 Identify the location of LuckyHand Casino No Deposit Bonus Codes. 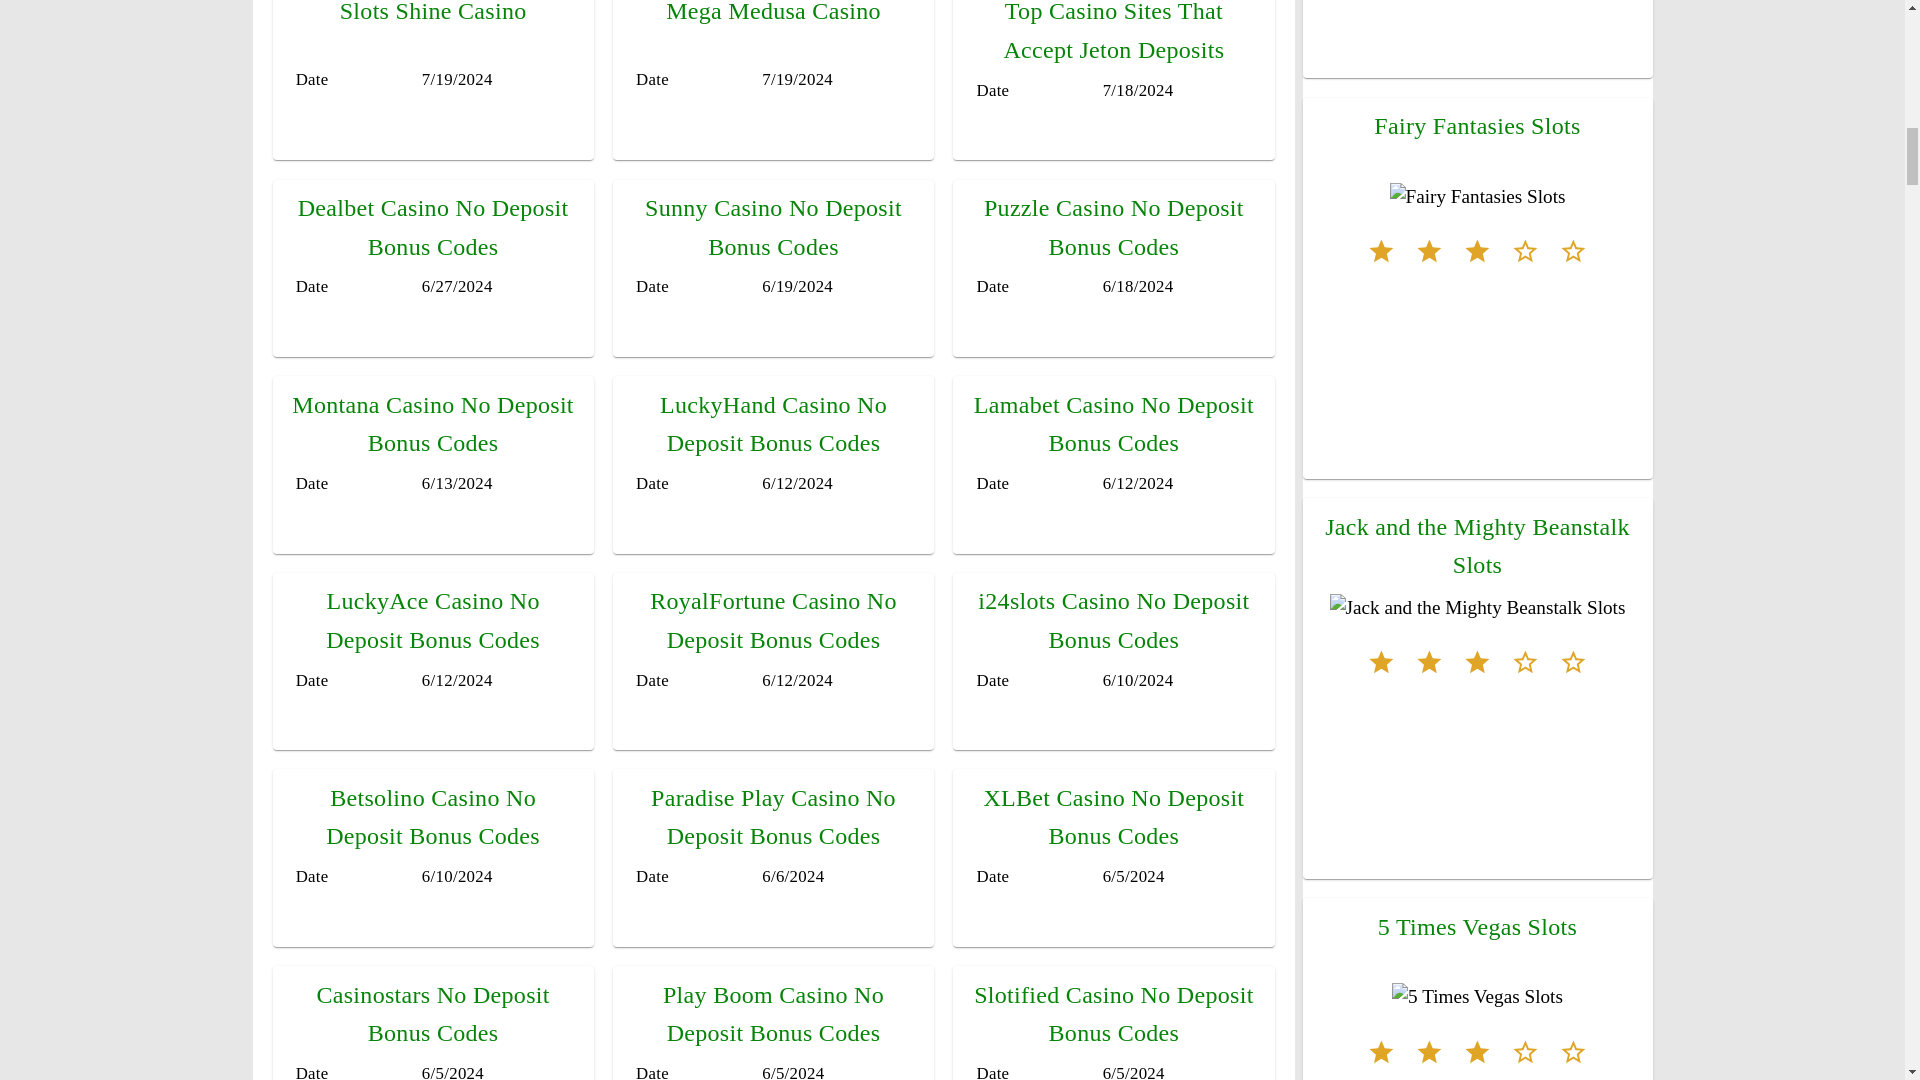
(774, 424).